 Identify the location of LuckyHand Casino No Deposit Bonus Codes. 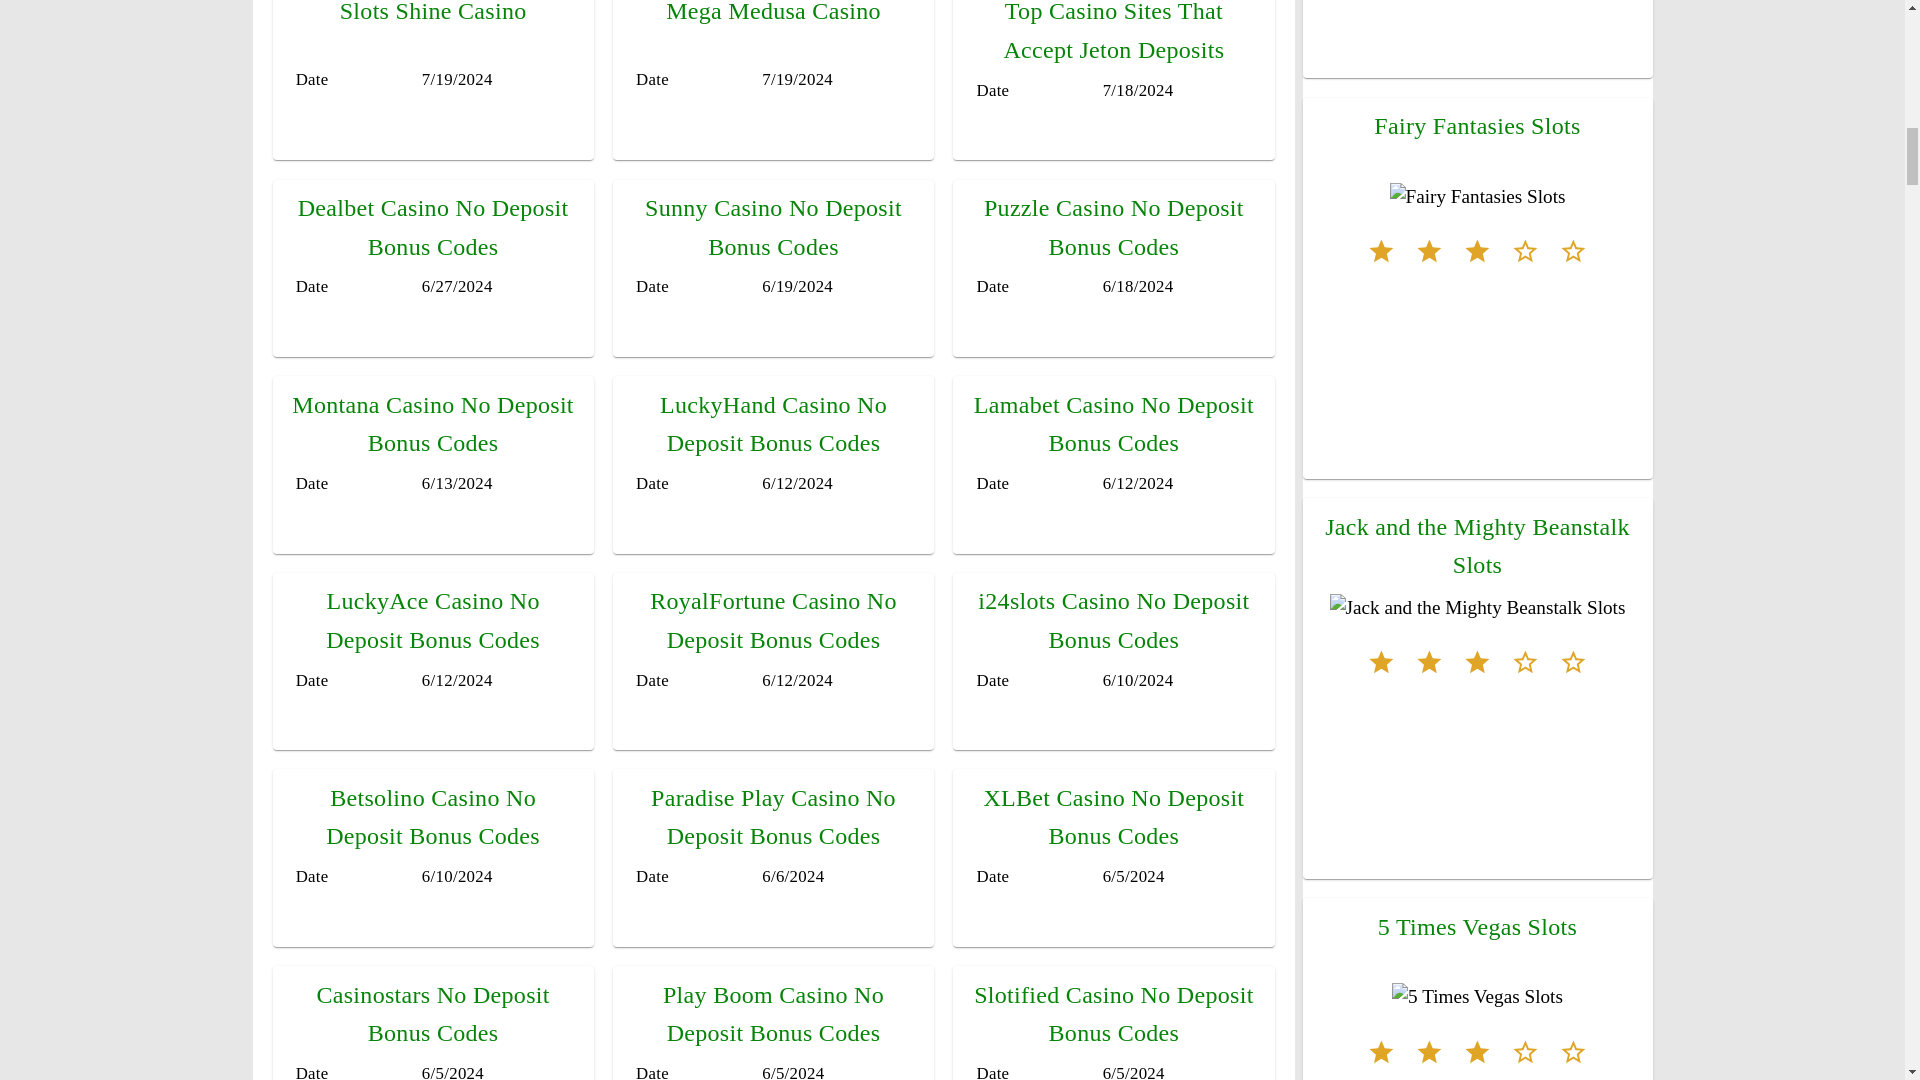
(774, 424).